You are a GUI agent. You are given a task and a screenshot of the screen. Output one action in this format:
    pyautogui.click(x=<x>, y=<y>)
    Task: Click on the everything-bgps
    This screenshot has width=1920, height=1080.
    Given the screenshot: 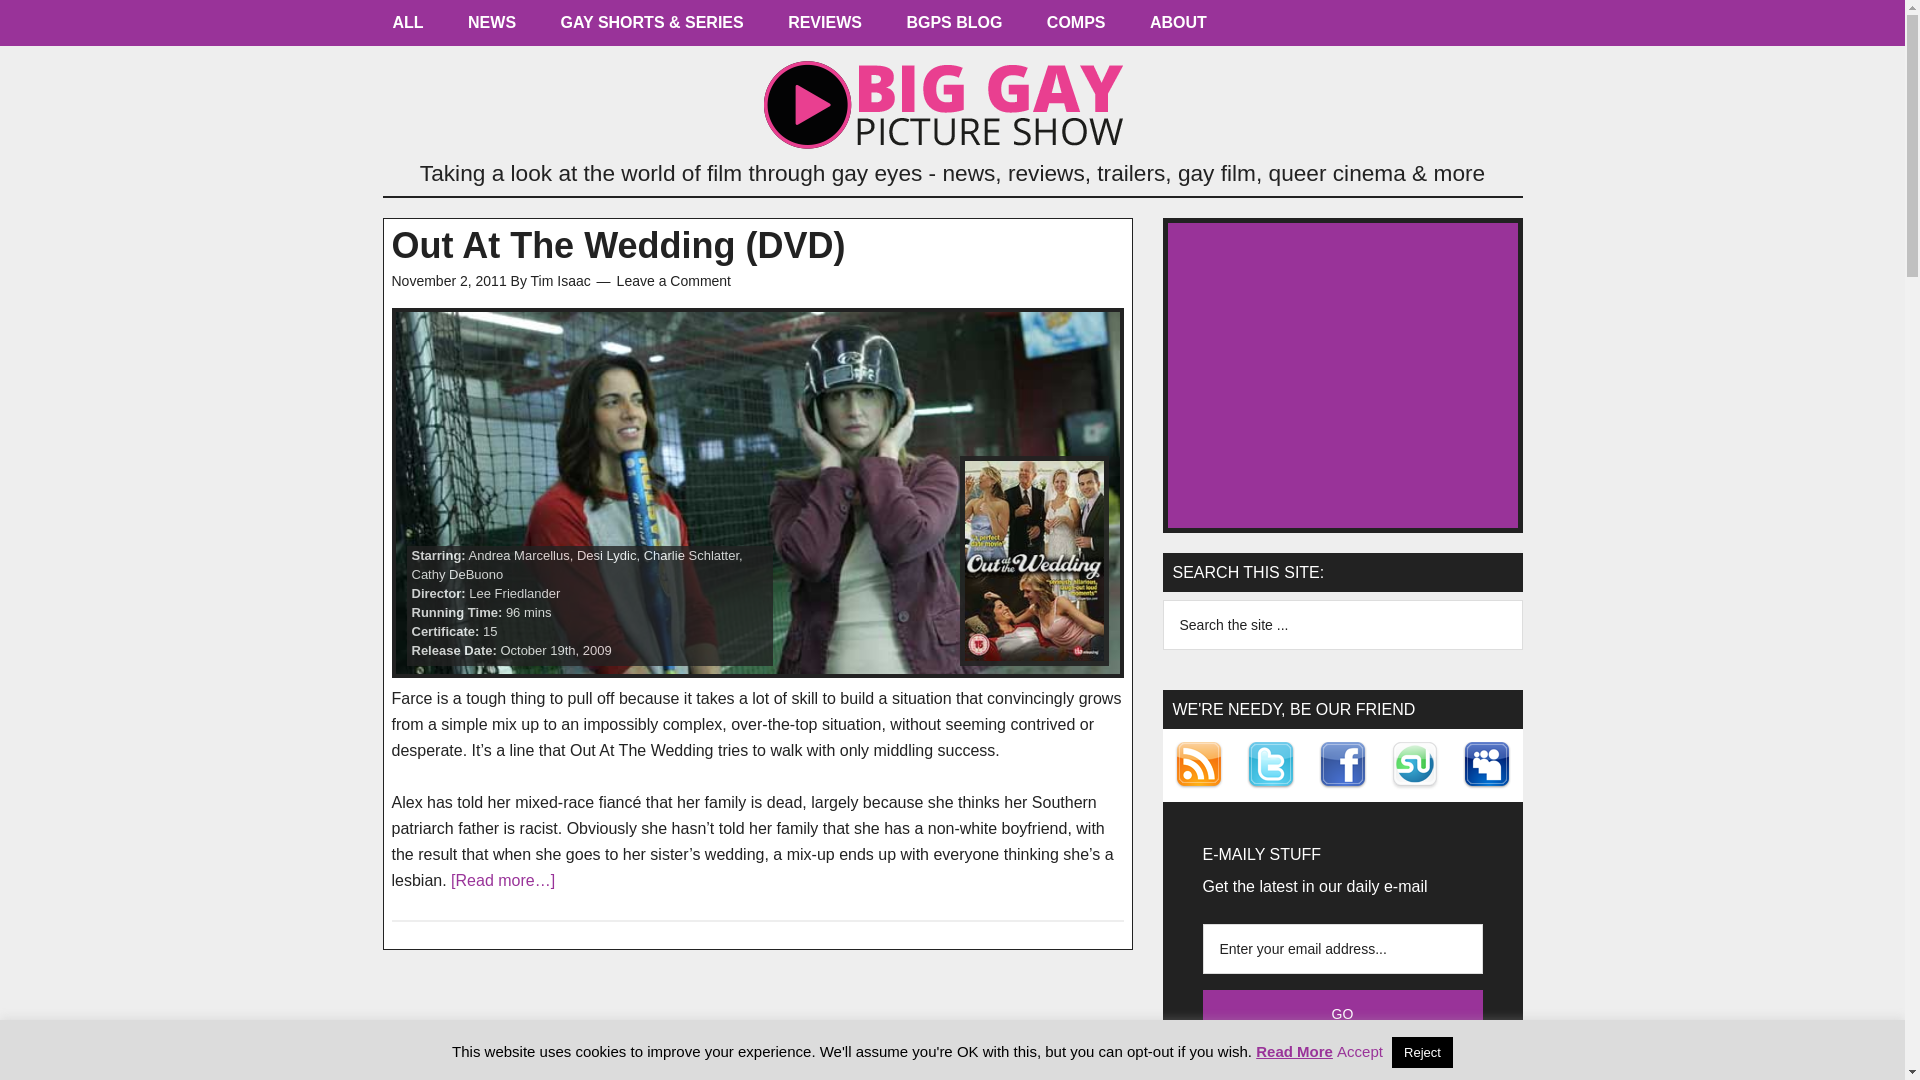 What is the action you would take?
    pyautogui.click(x=408, y=28)
    